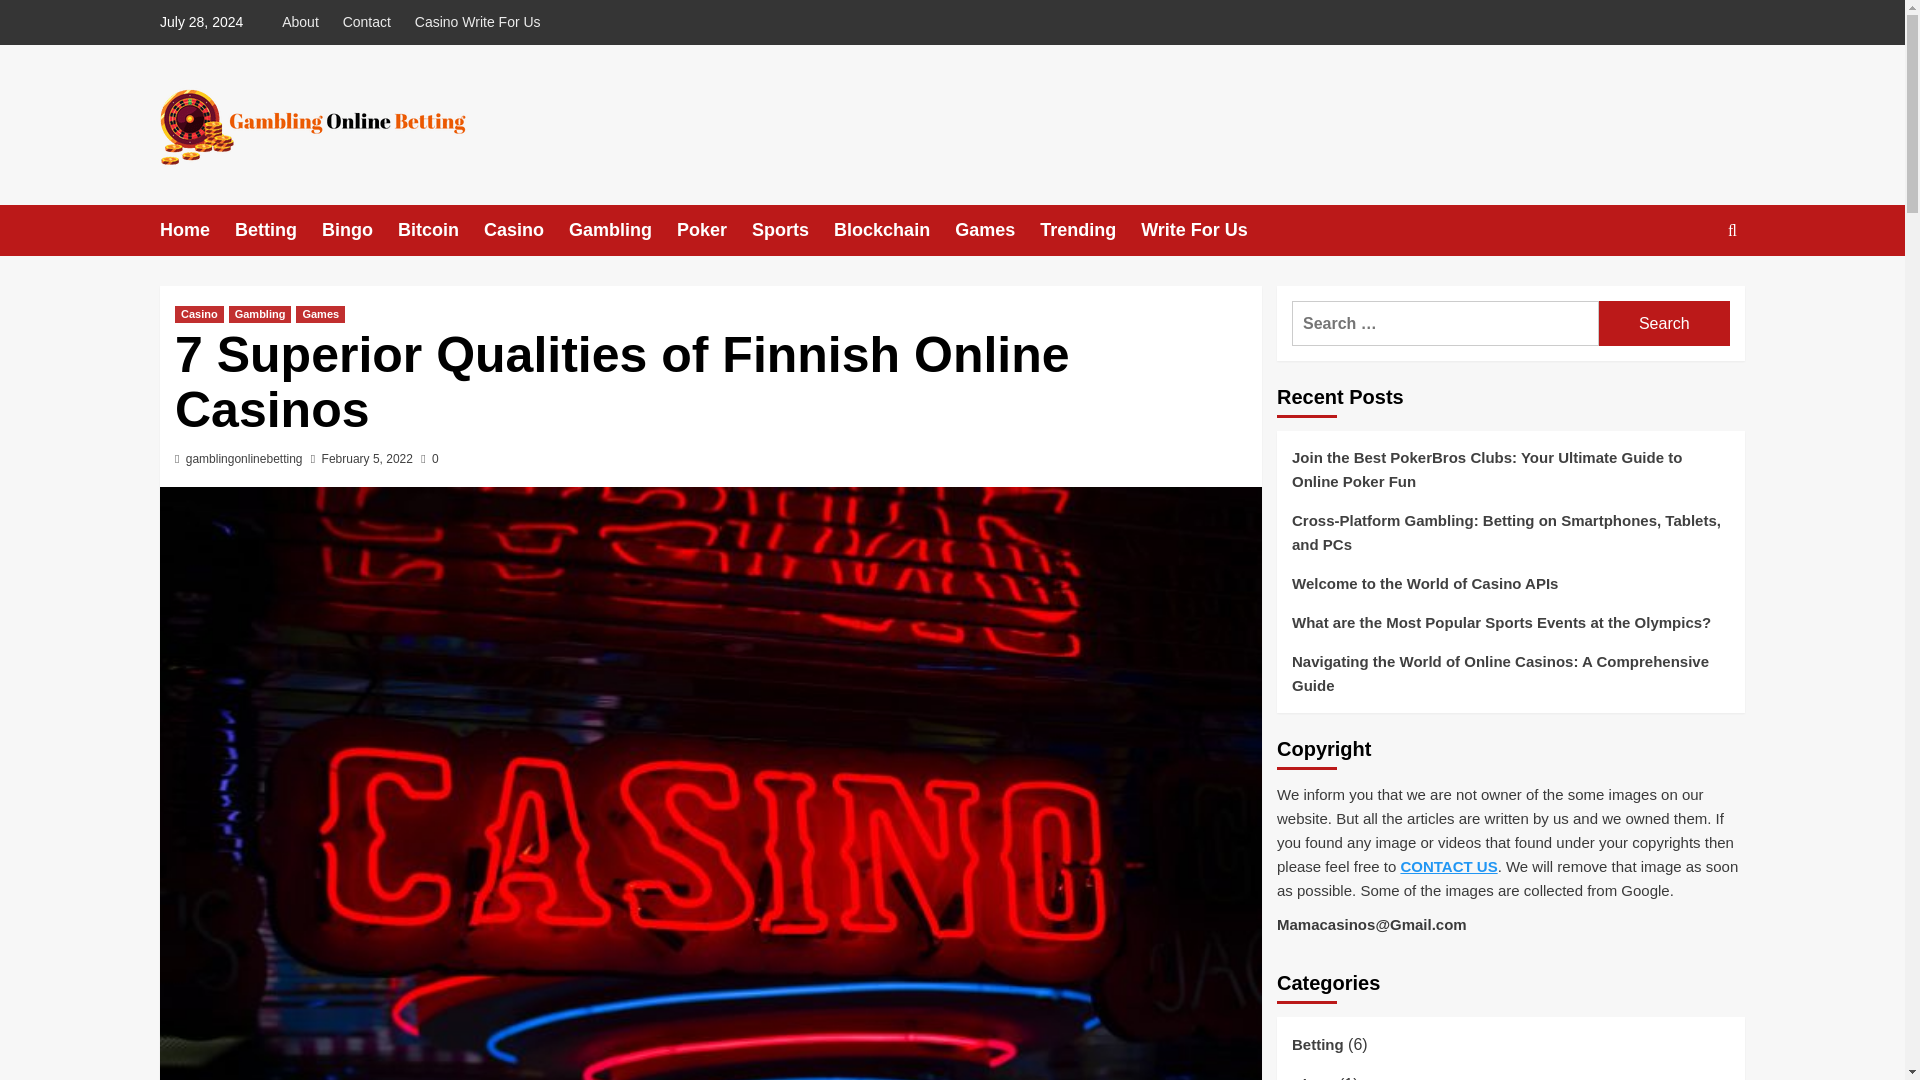  Describe the element at coordinates (1206, 230) in the screenshot. I see `Write For Us` at that location.